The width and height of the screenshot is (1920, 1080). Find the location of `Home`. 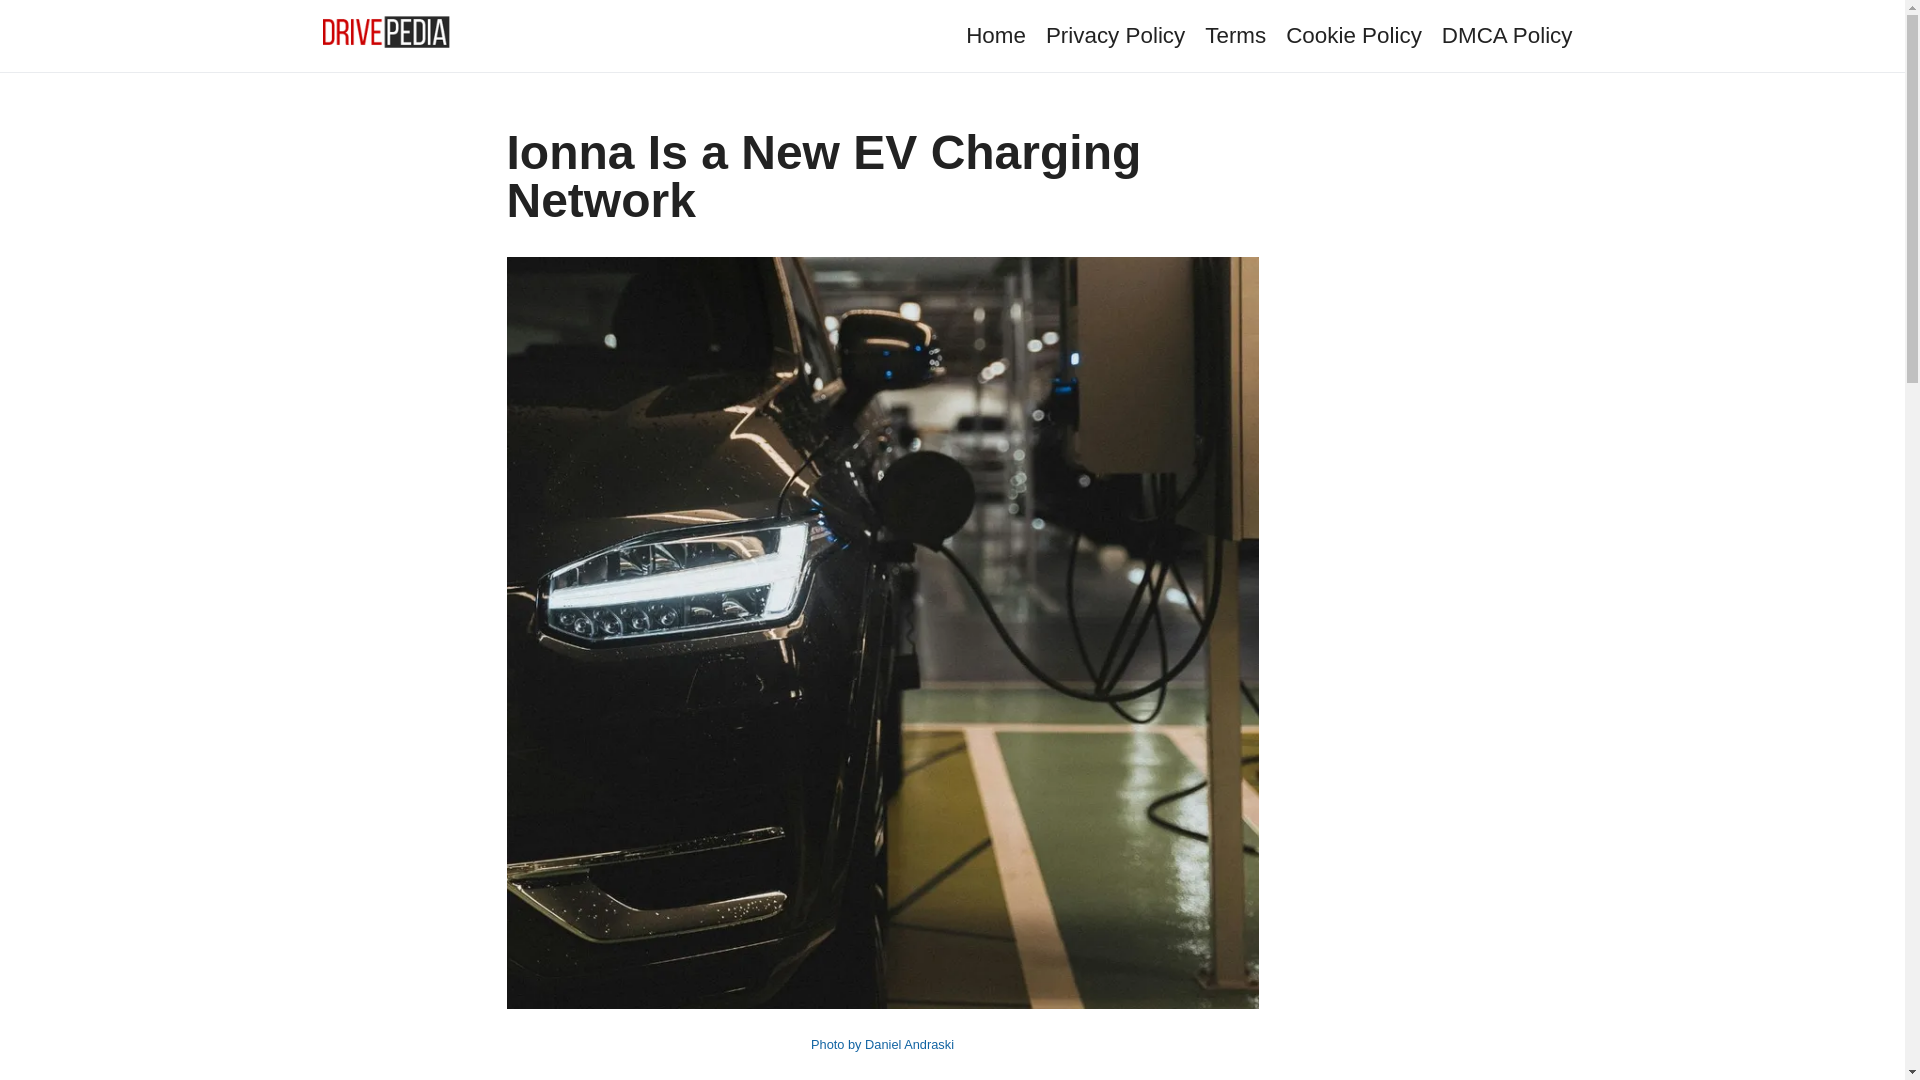

Home is located at coordinates (995, 34).